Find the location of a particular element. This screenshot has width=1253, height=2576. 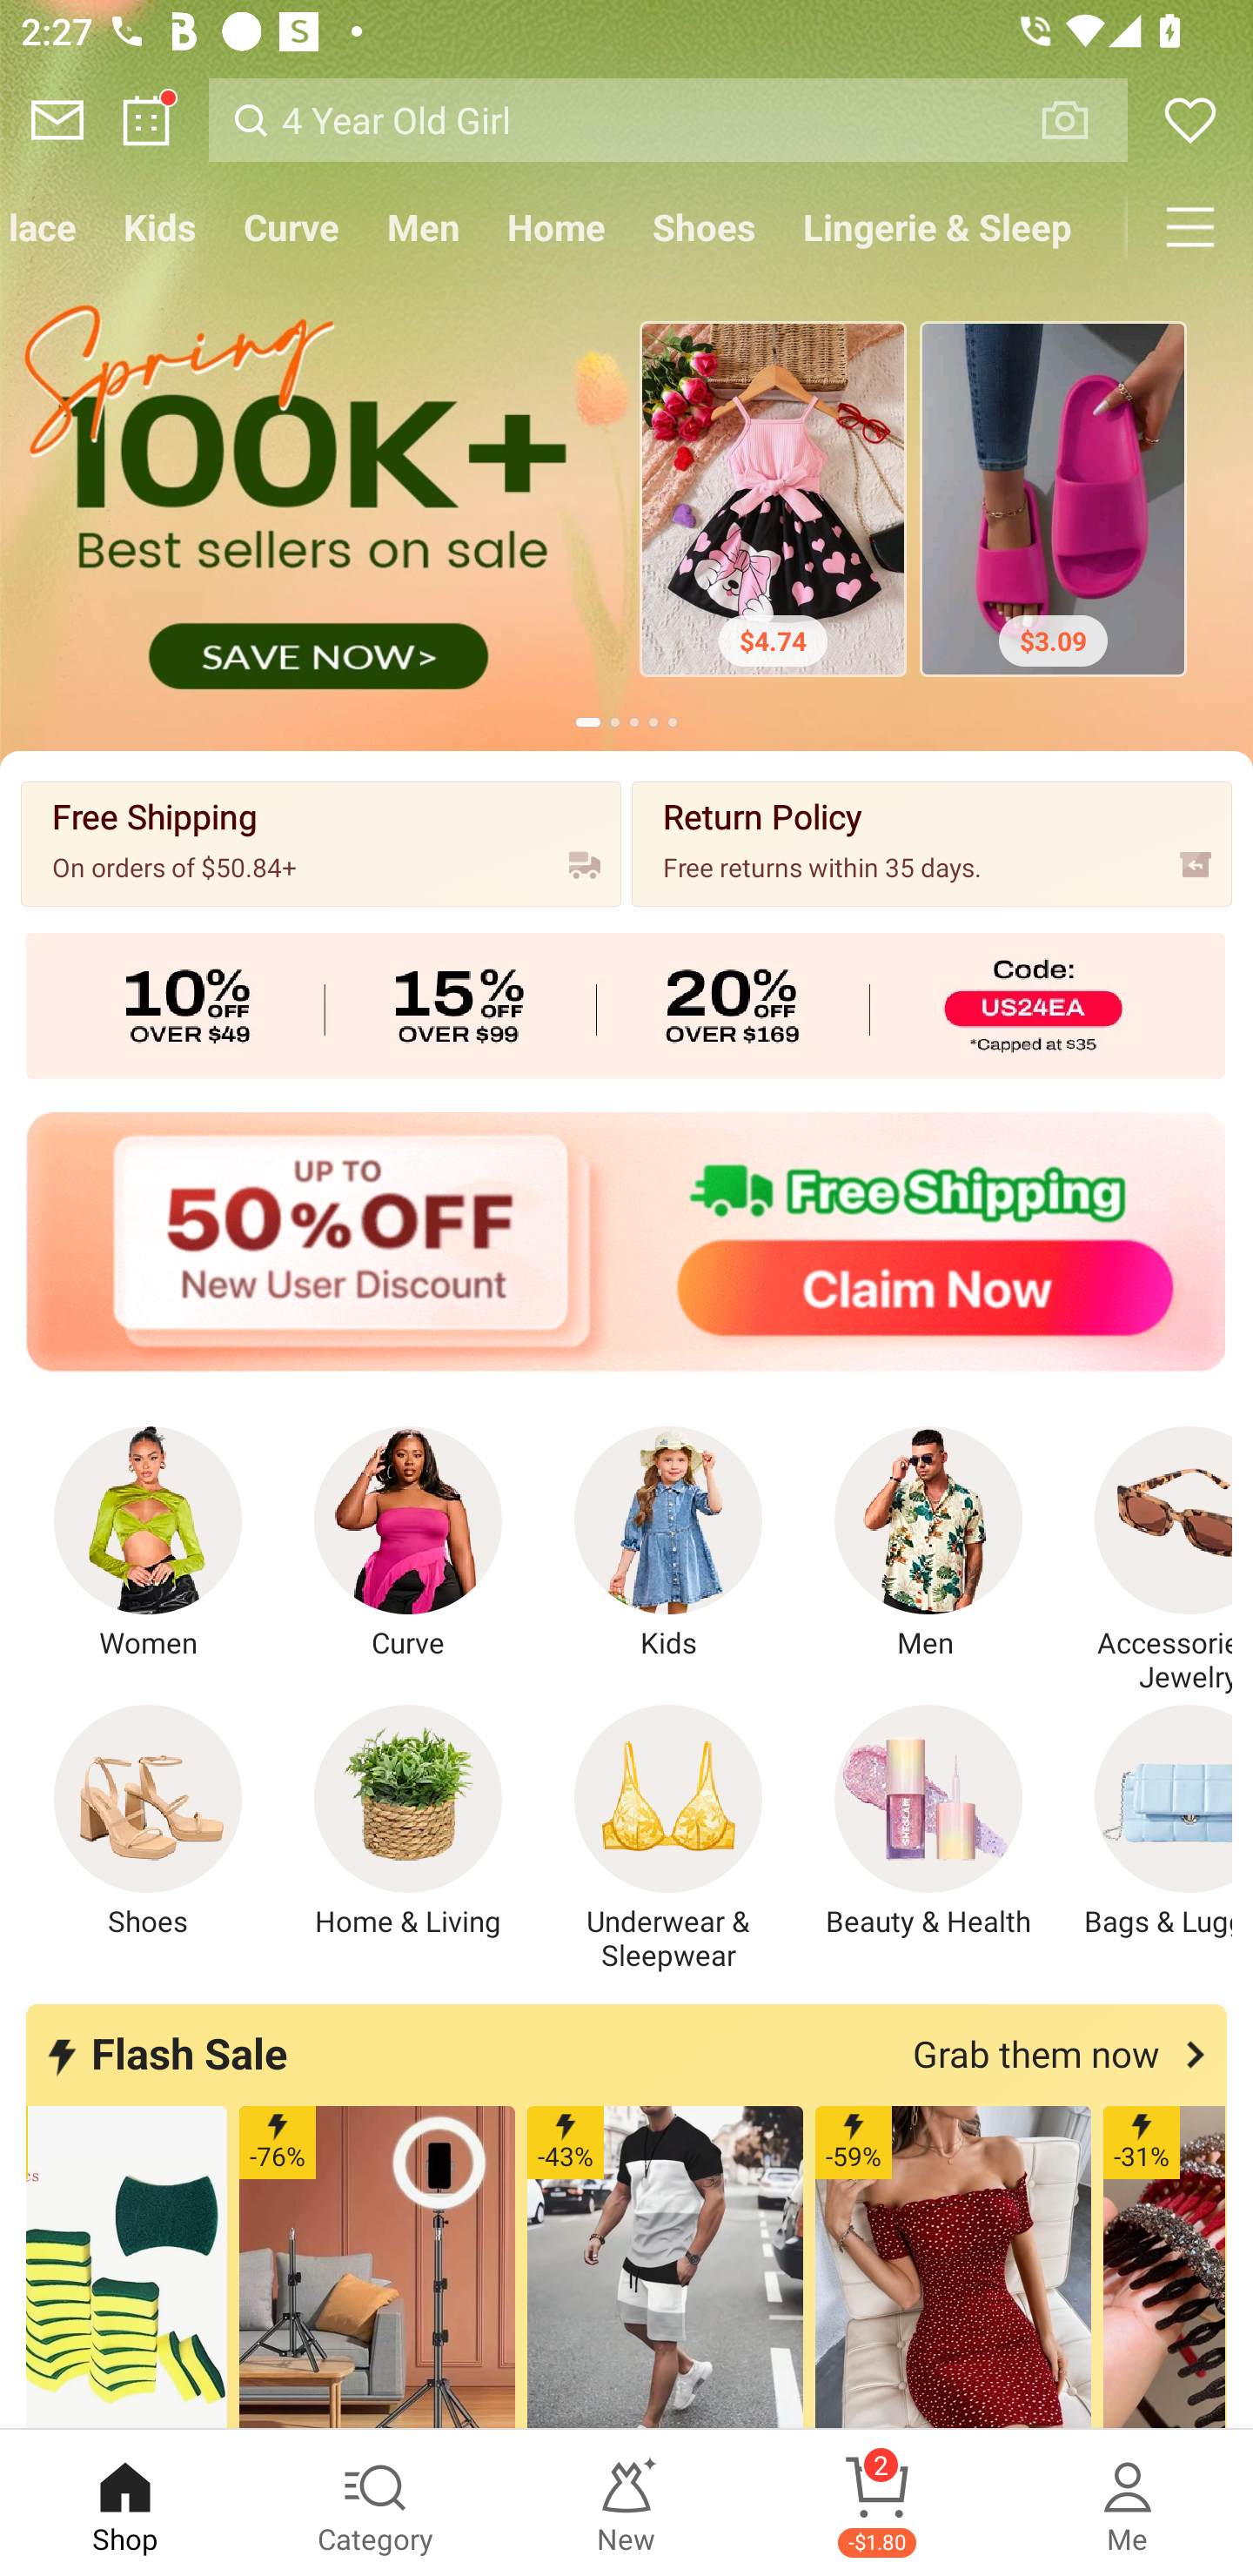

Underwear & Sleepwear is located at coordinates (668, 1839).